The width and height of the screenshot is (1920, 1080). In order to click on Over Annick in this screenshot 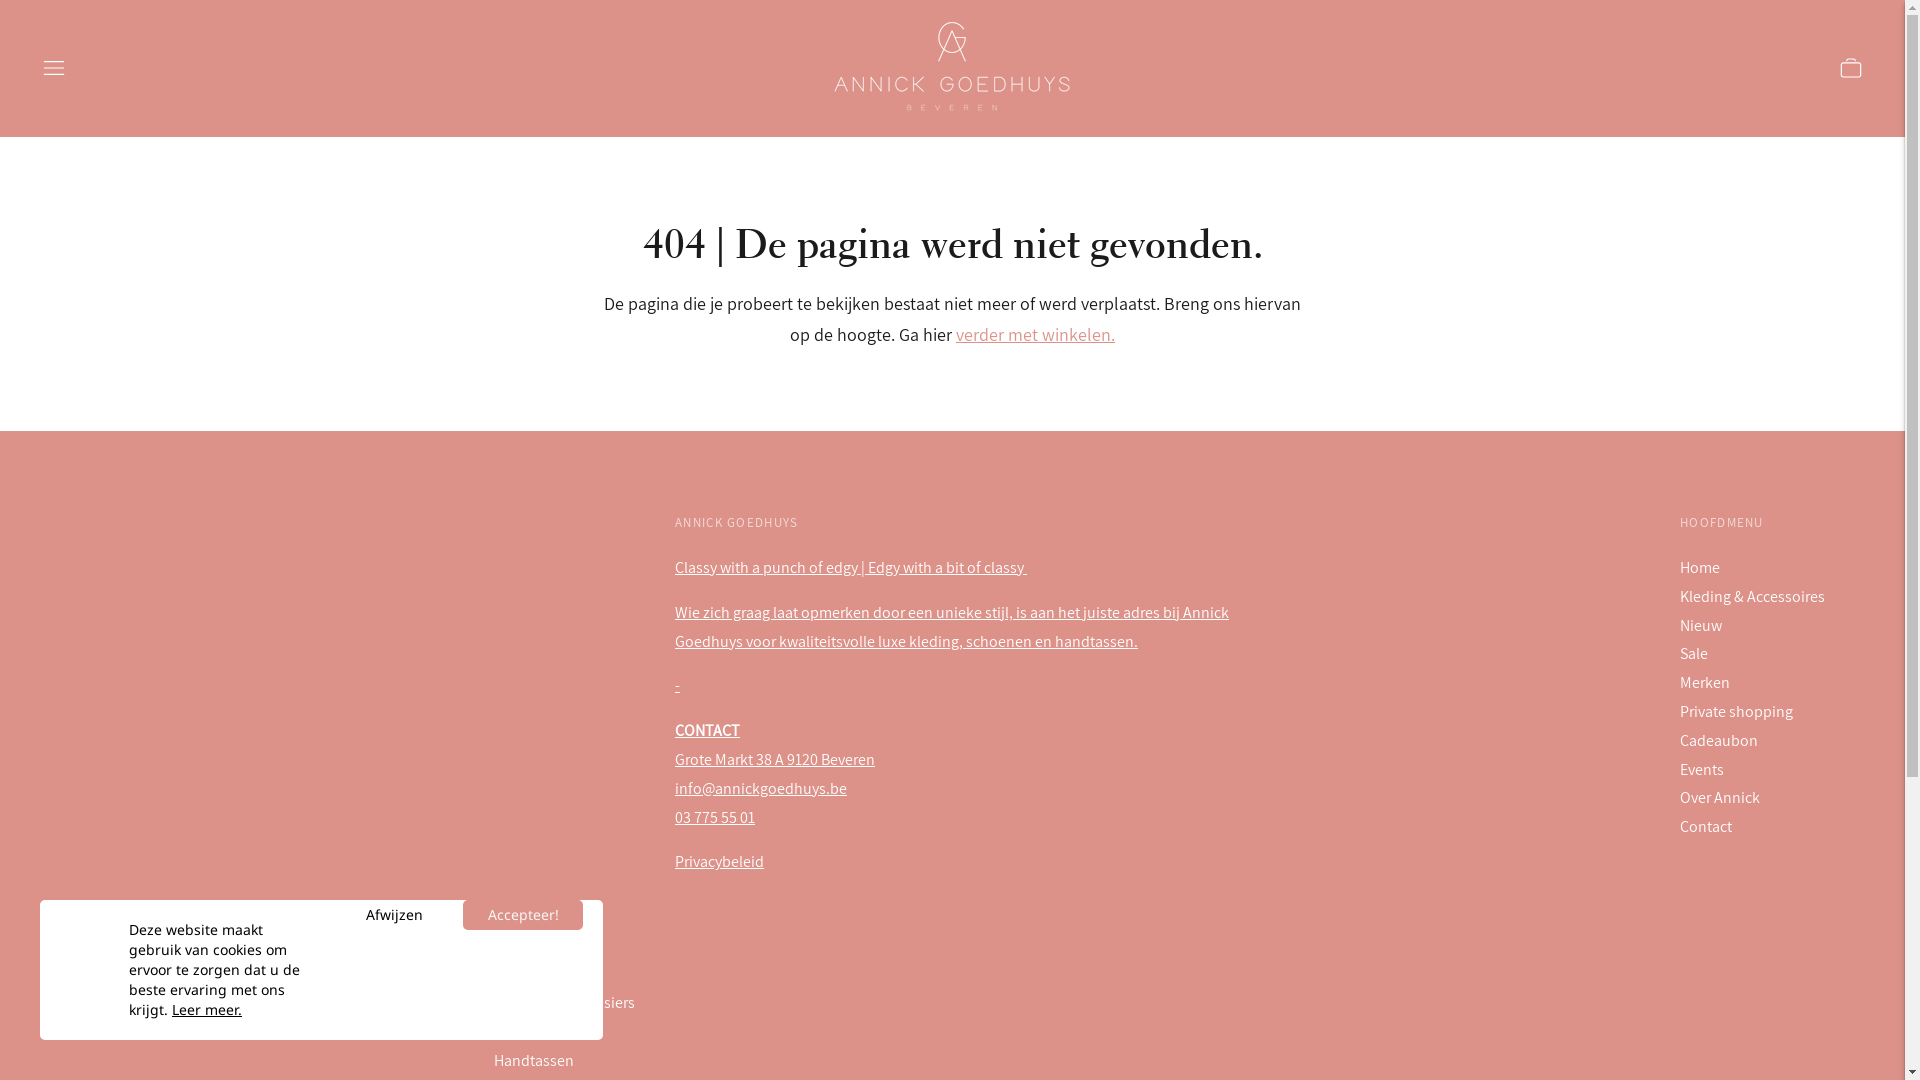, I will do `click(1720, 798)`.